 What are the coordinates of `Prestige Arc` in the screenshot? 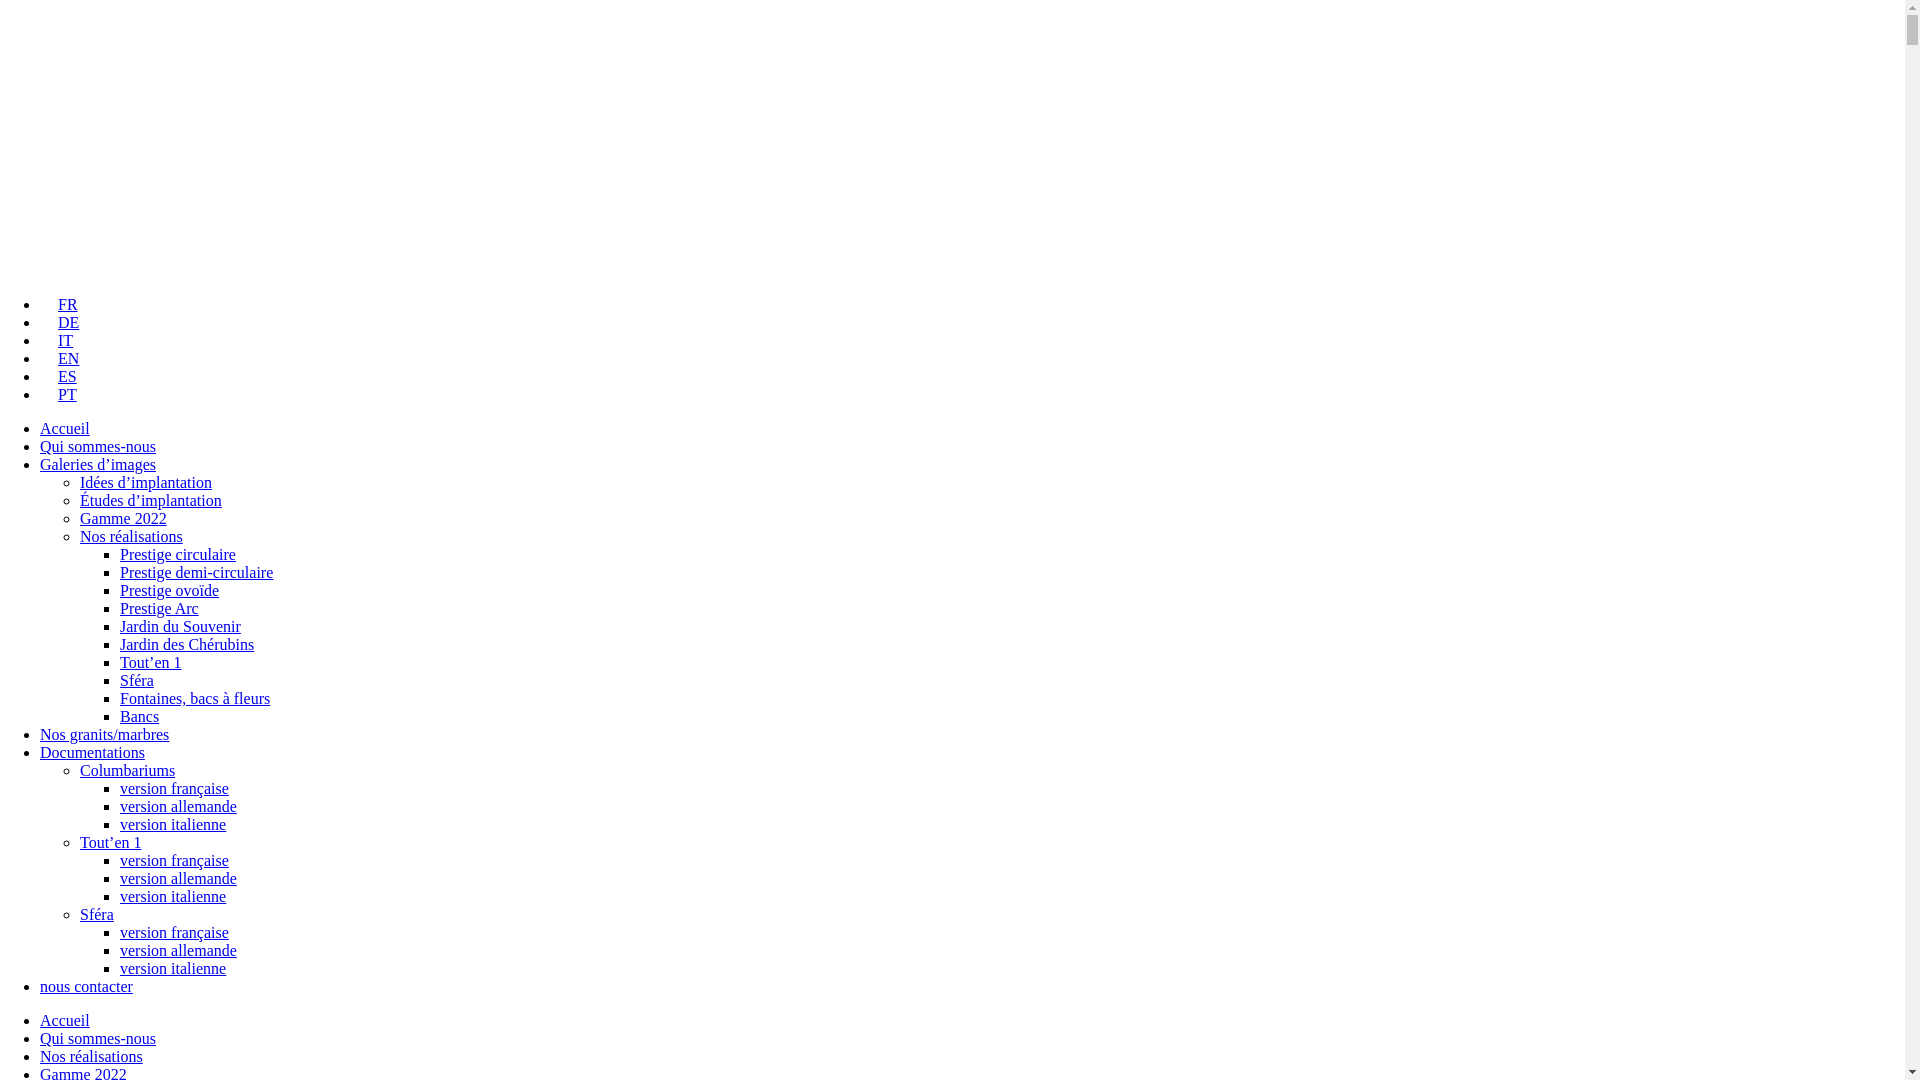 It's located at (160, 608).